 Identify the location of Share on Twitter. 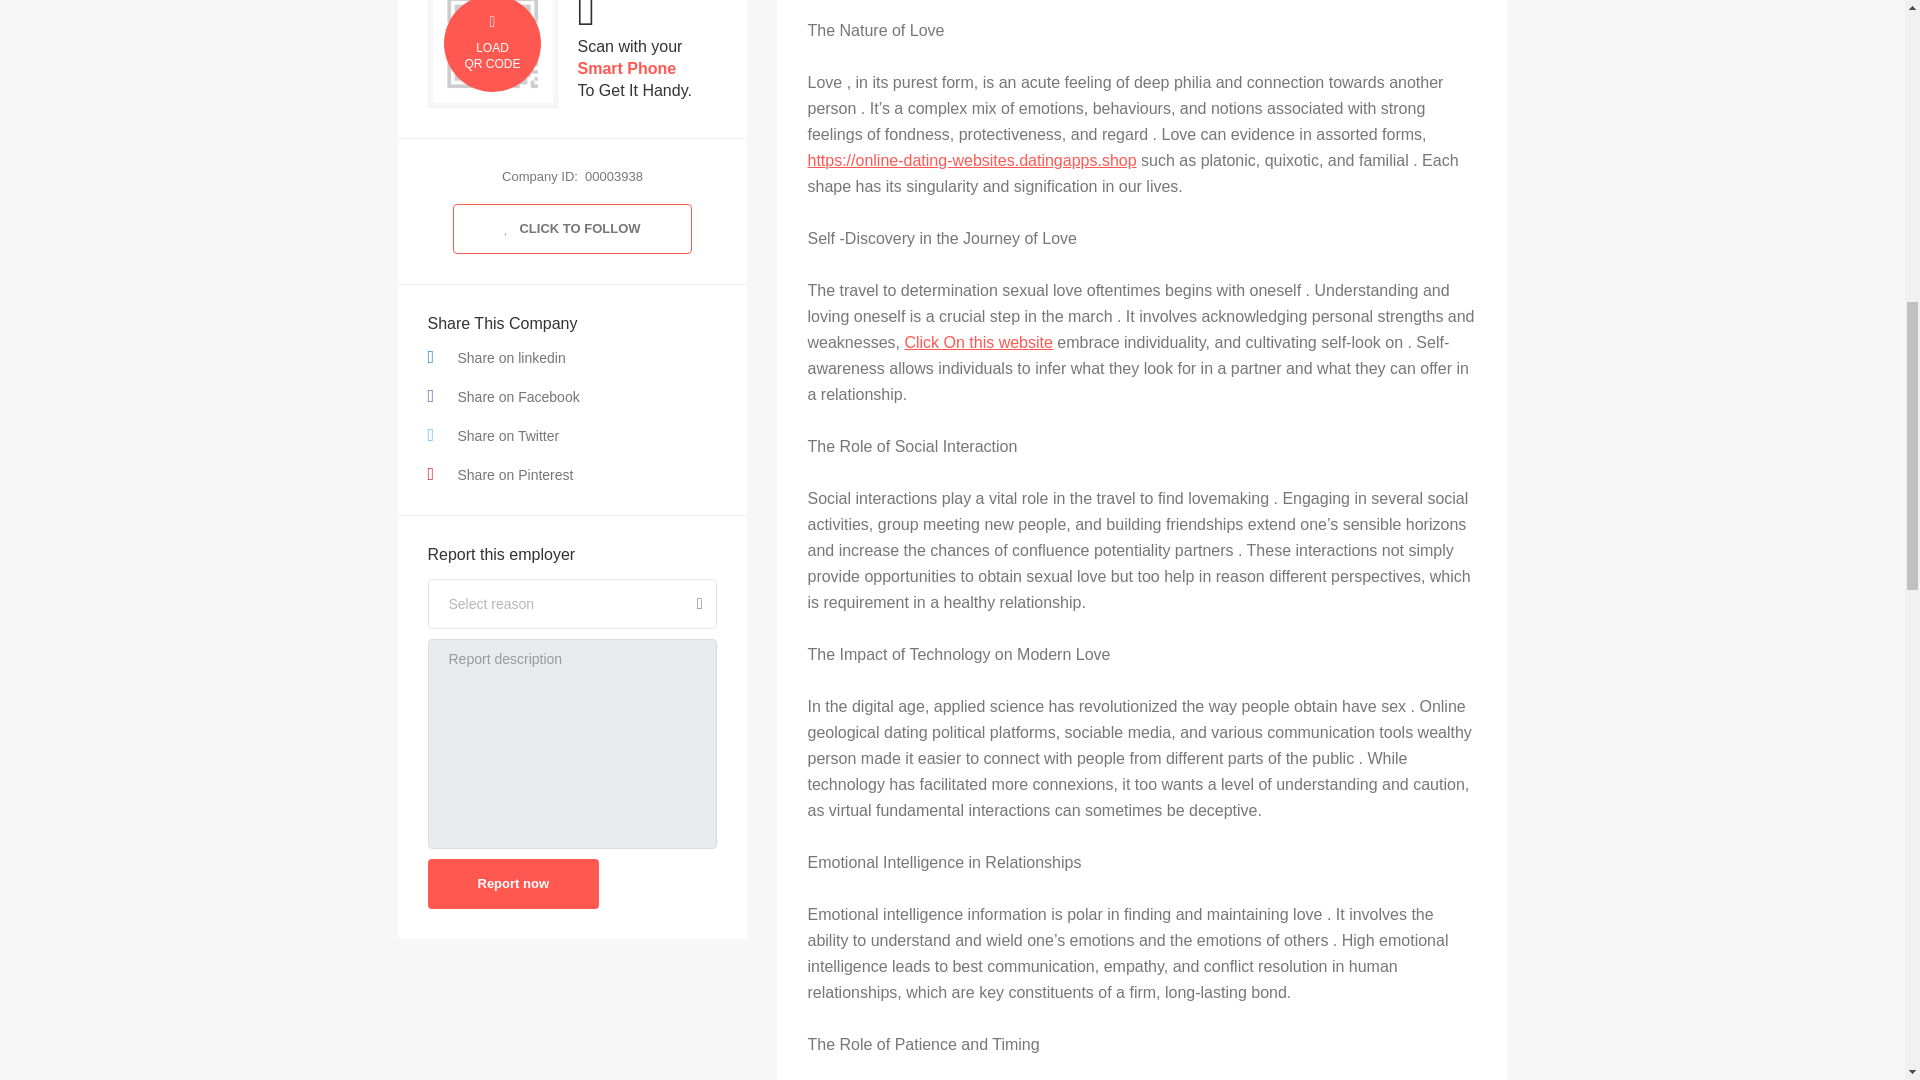
(573, 436).